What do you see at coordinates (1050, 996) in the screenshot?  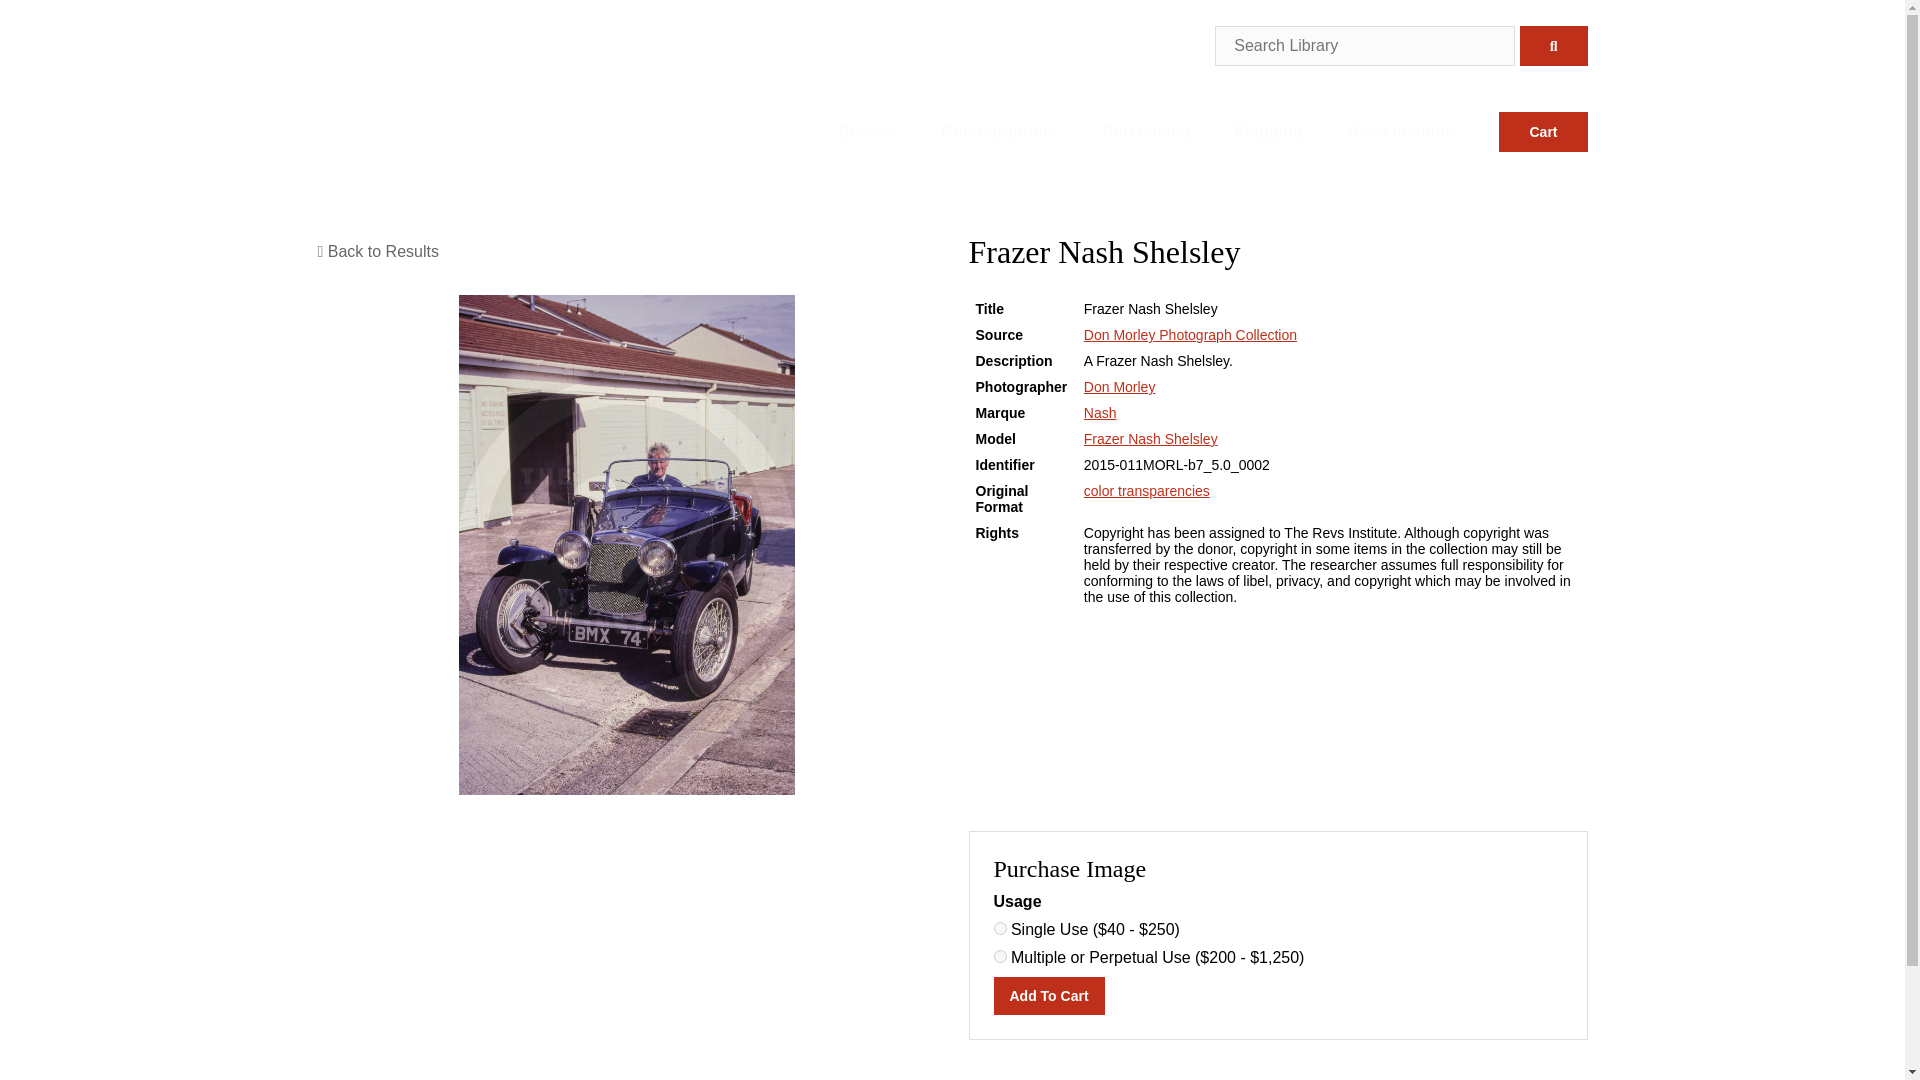 I see `Add To Cart` at bounding box center [1050, 996].